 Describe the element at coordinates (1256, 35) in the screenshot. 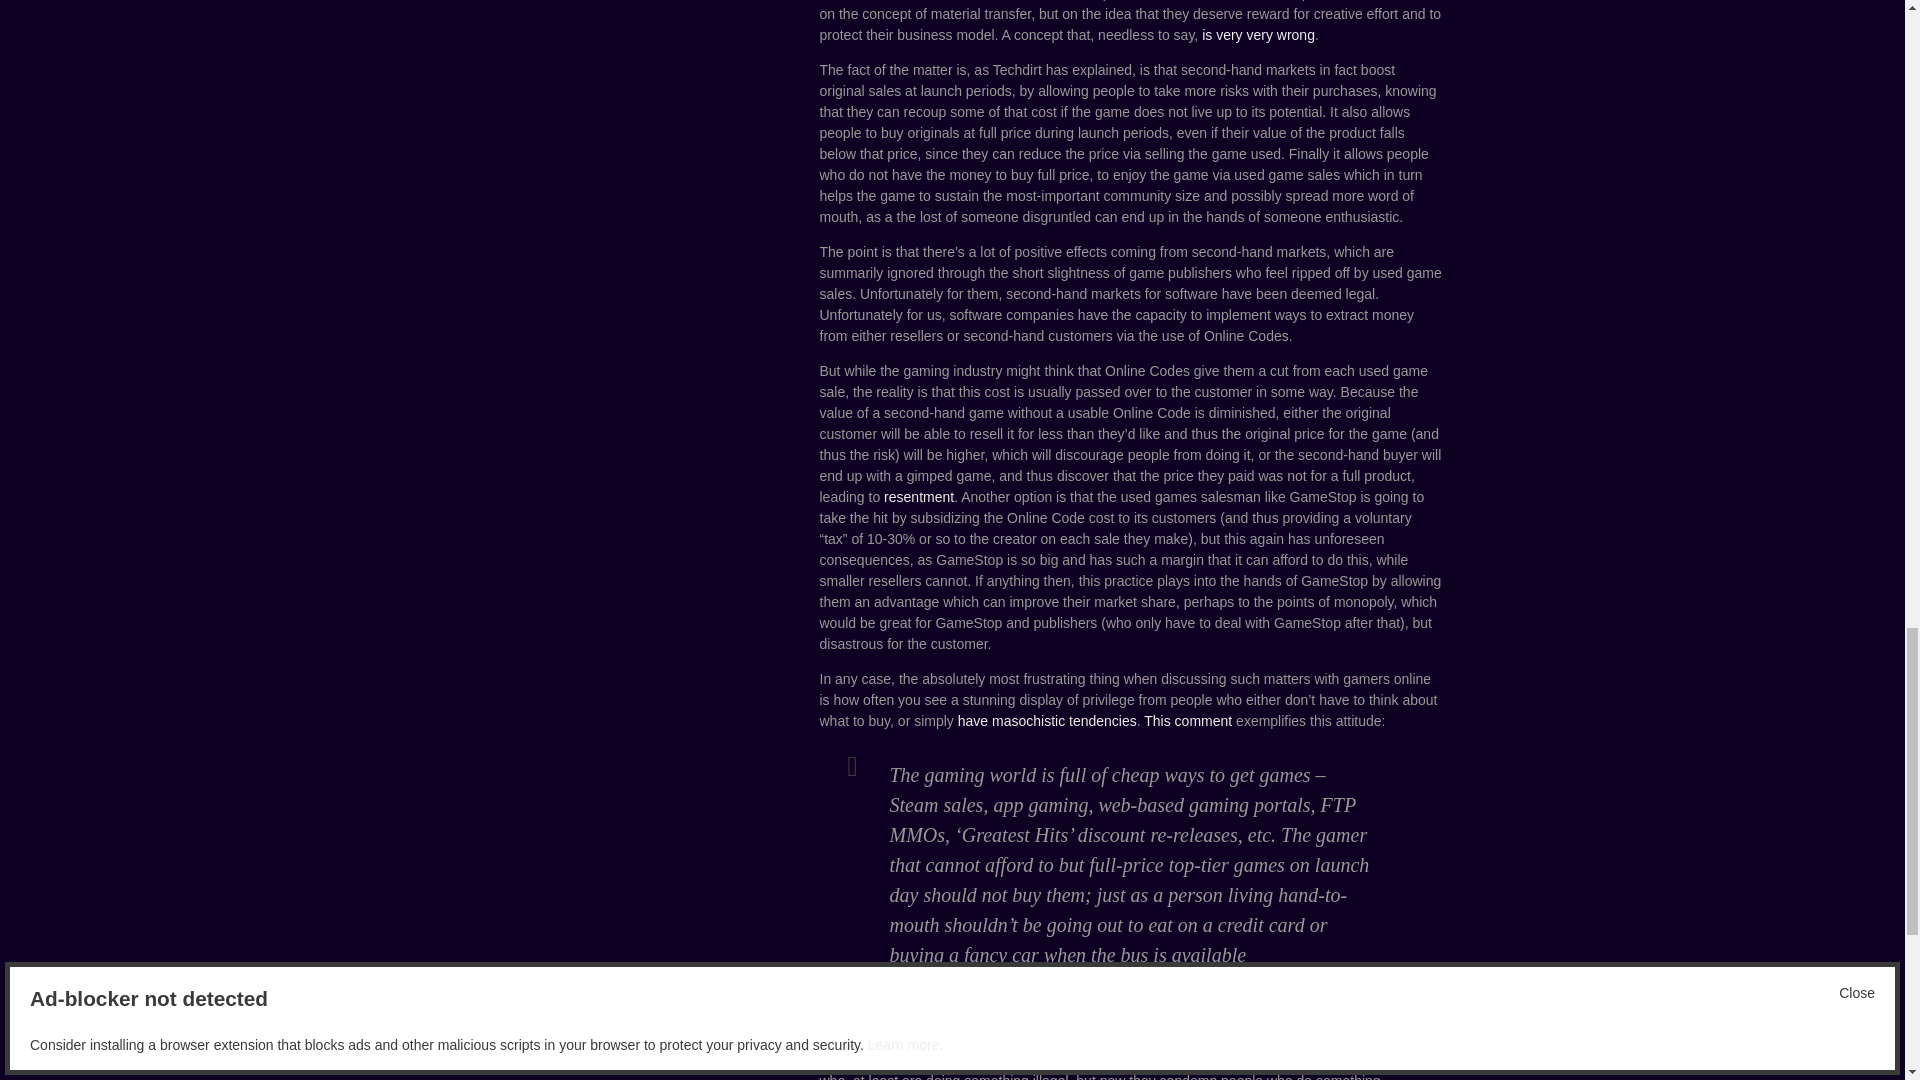

I see `is very very wrong` at that location.